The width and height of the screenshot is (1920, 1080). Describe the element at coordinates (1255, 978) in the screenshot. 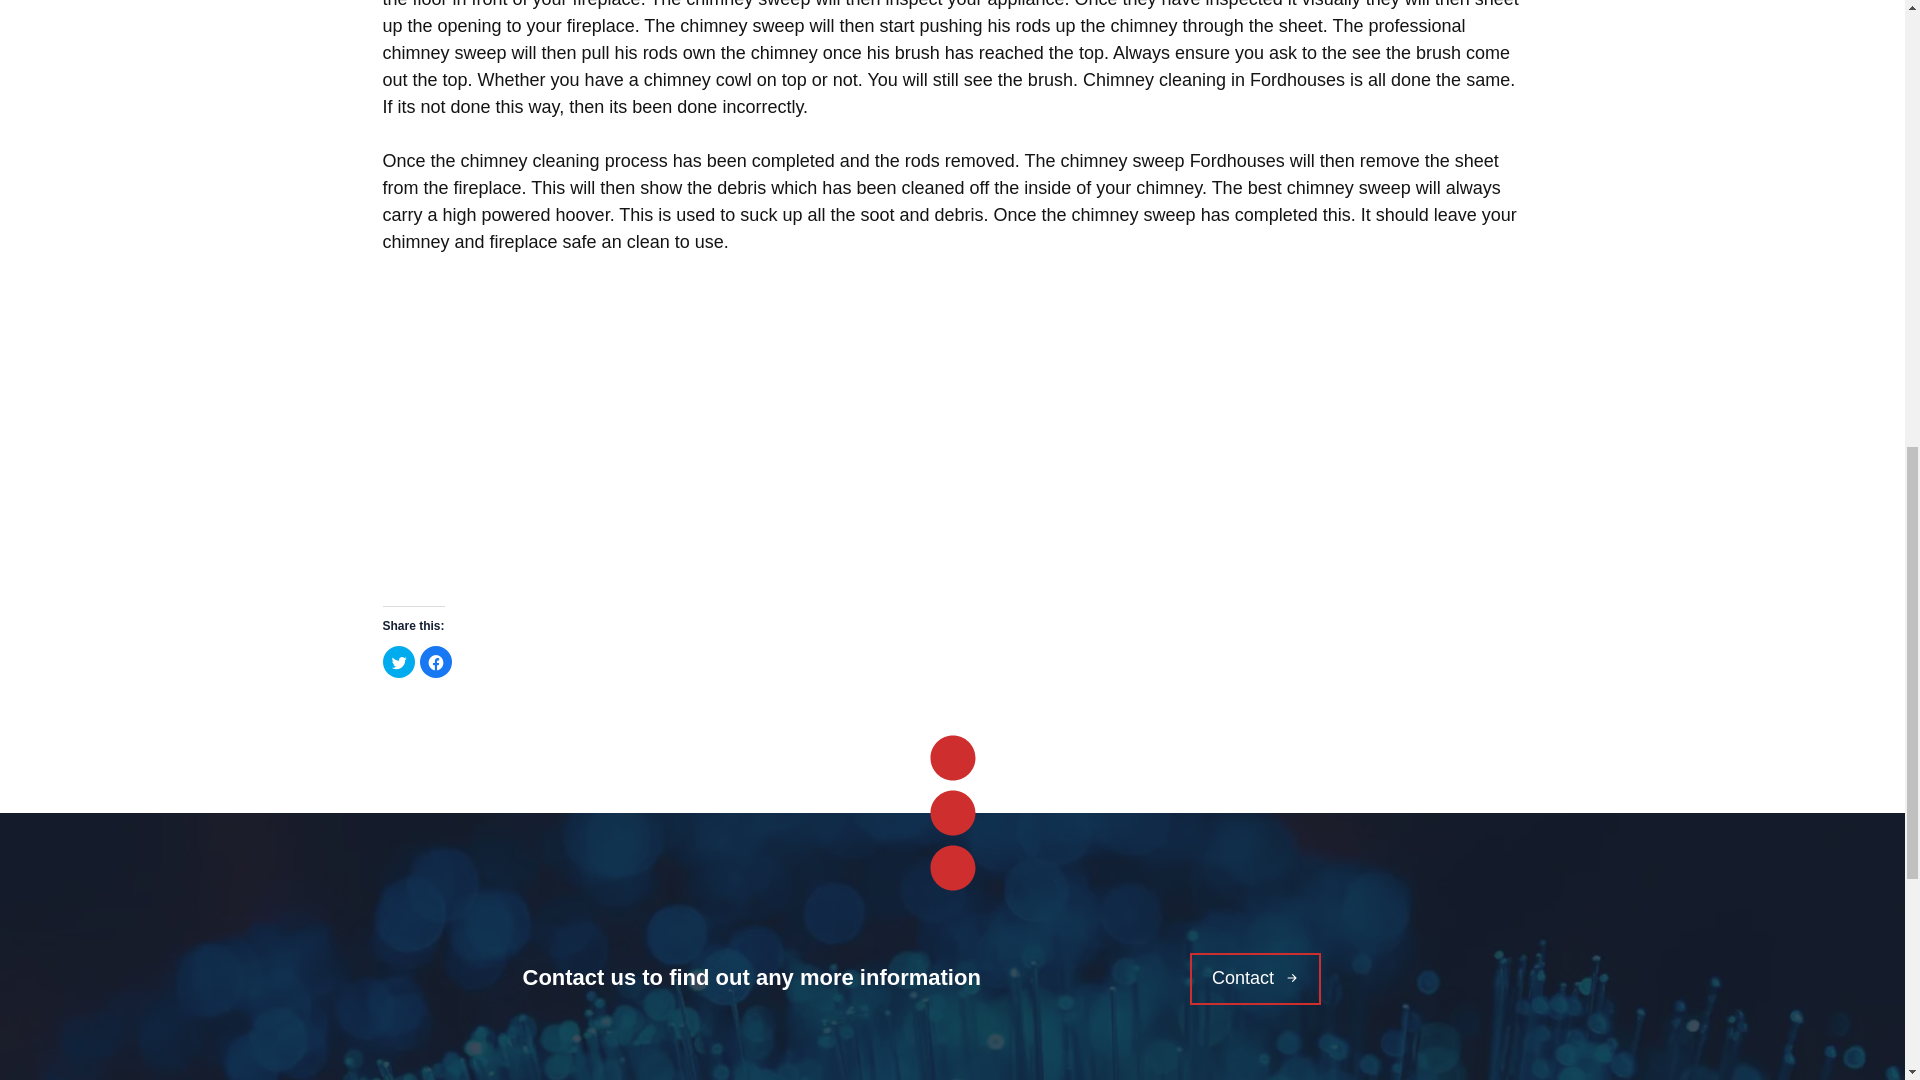

I see `Contact` at that location.